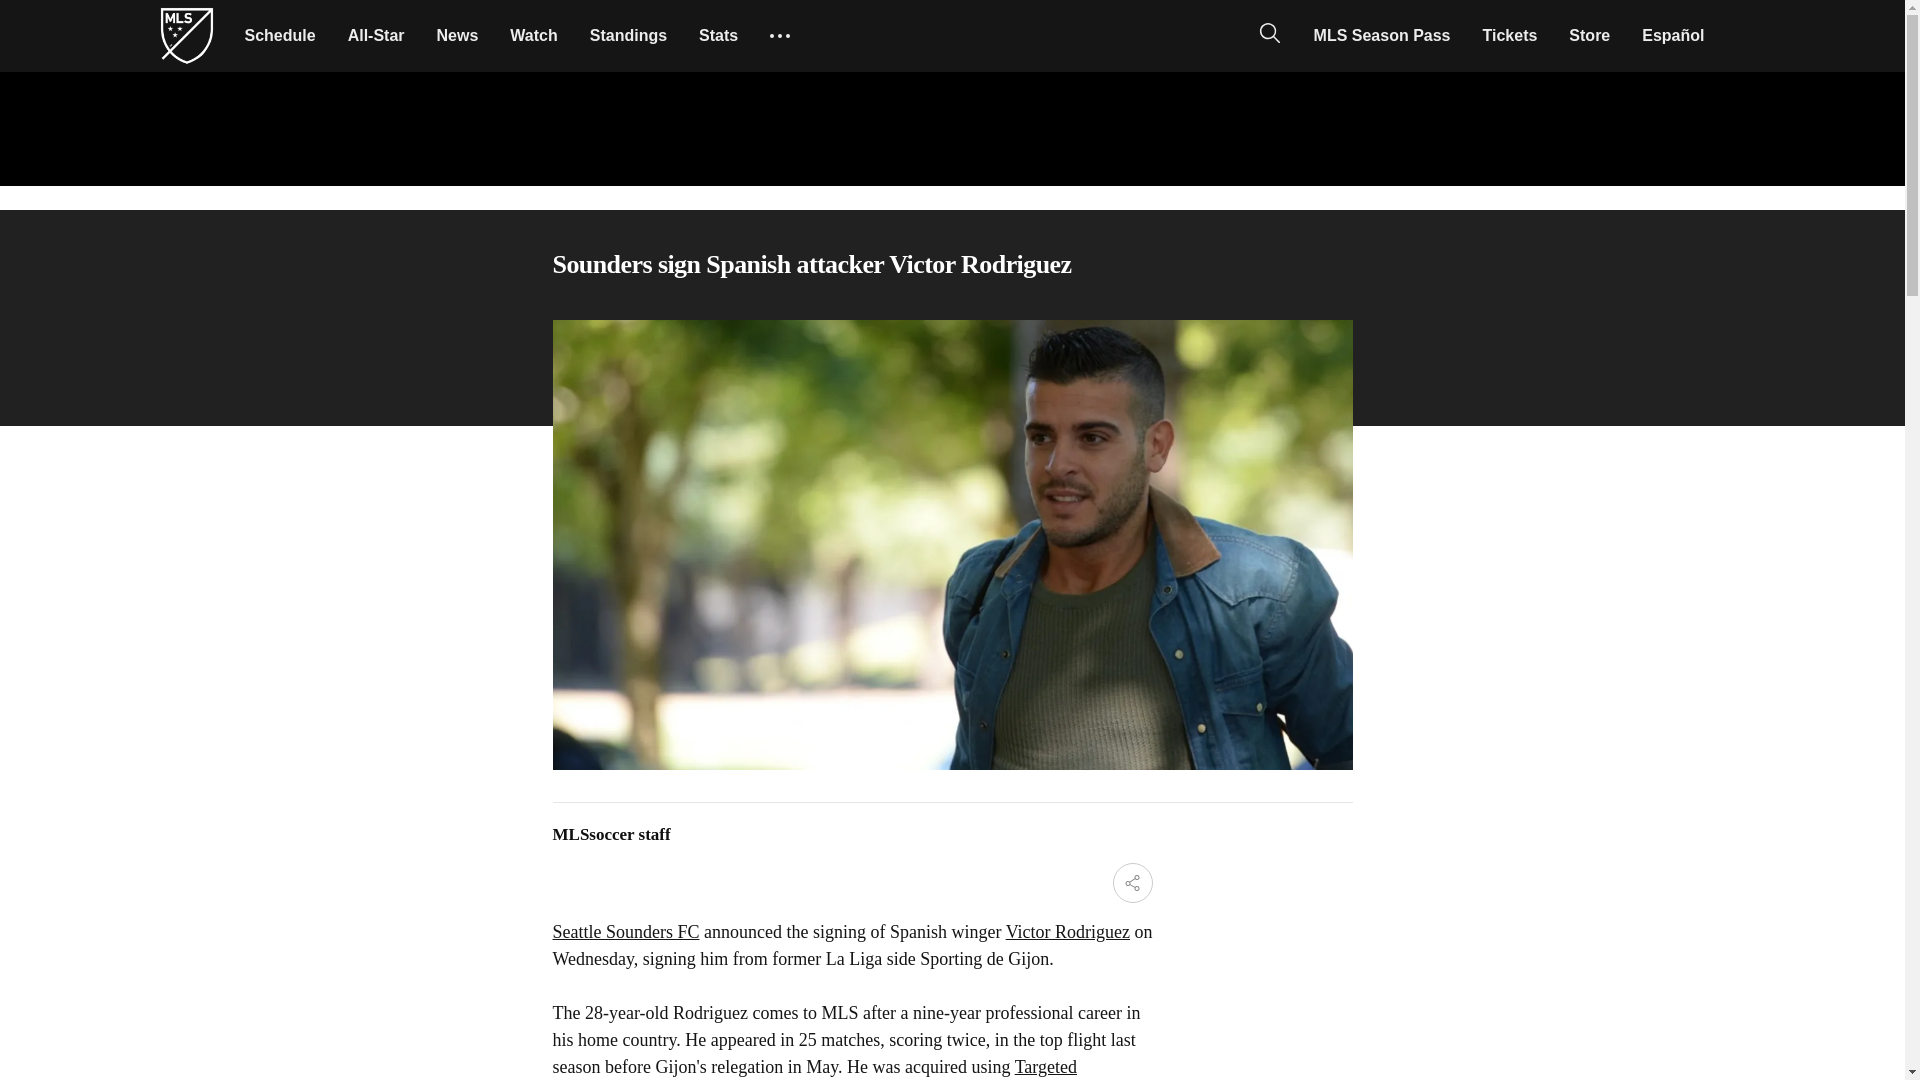 The image size is (1920, 1080). Describe the element at coordinates (376, 35) in the screenshot. I see `All-Star` at that location.